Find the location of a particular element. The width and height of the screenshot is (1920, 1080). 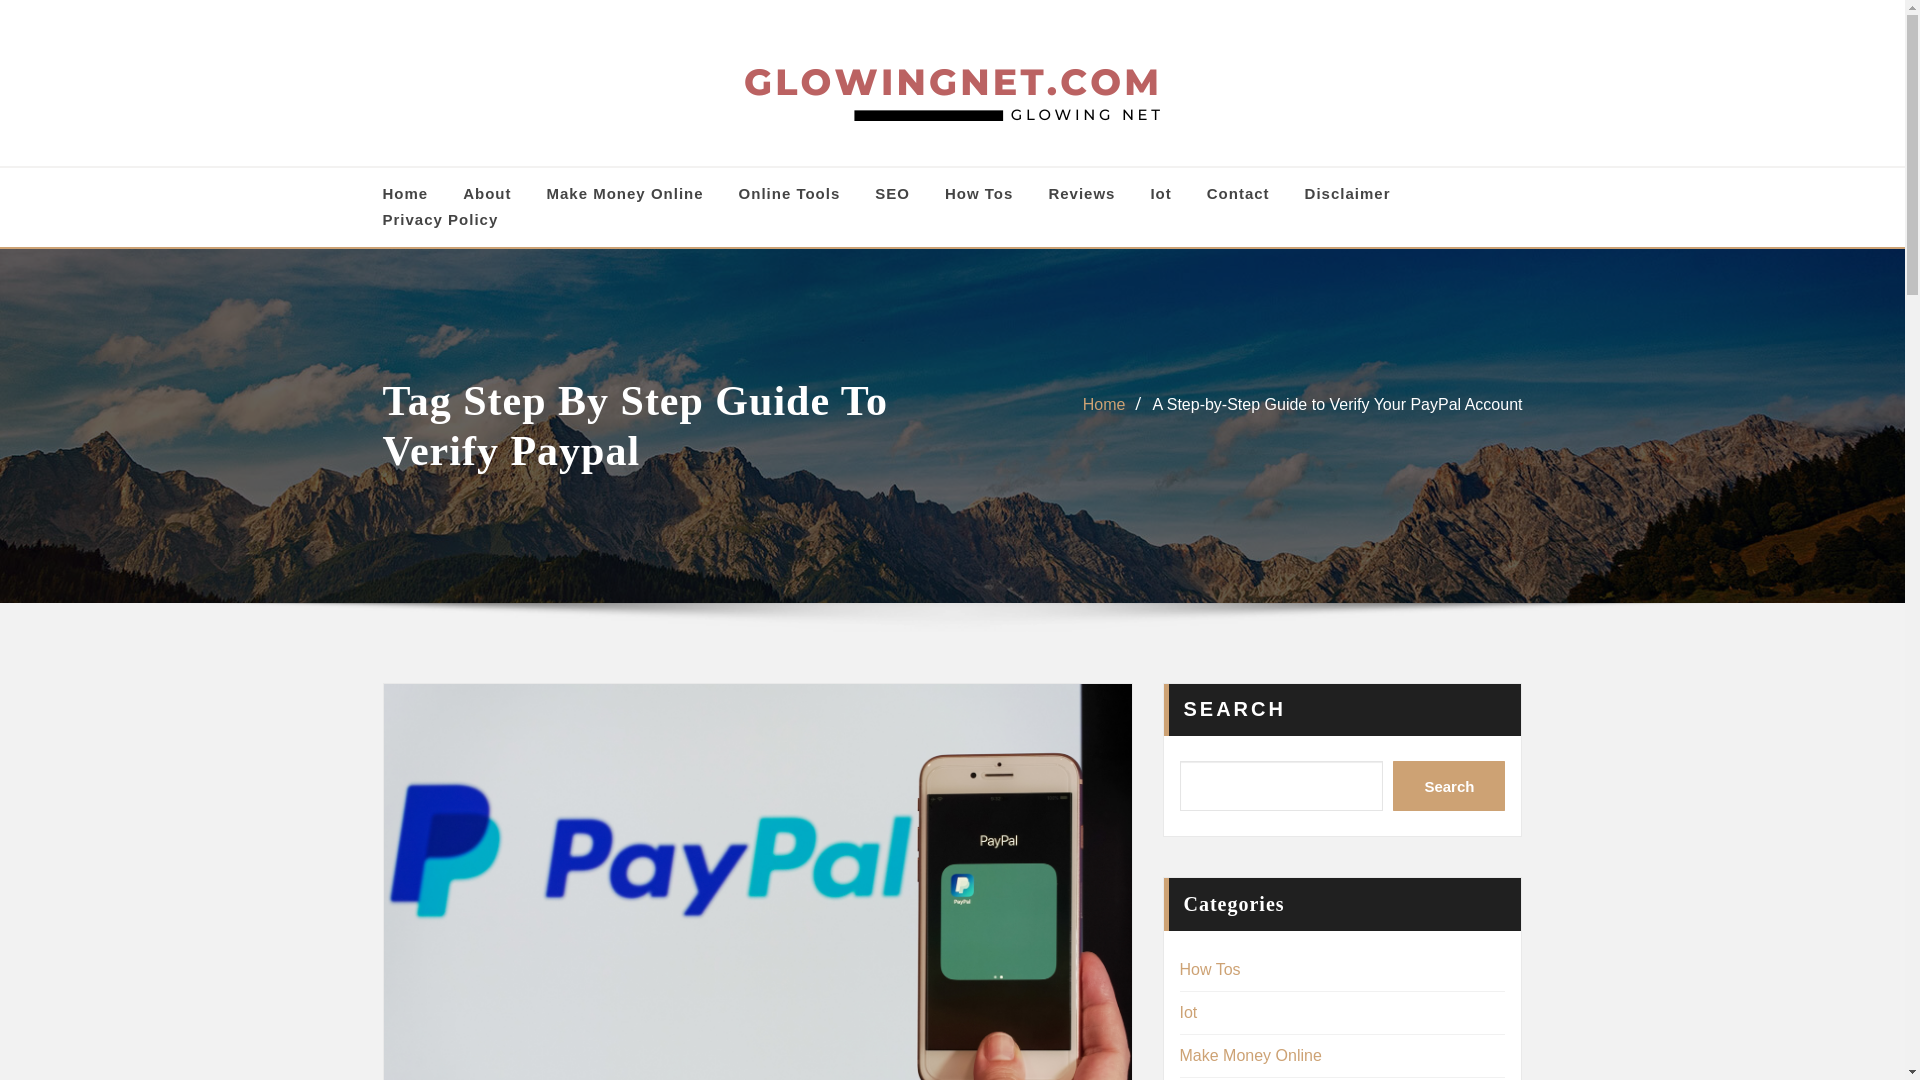

Privacy Policy is located at coordinates (440, 220).